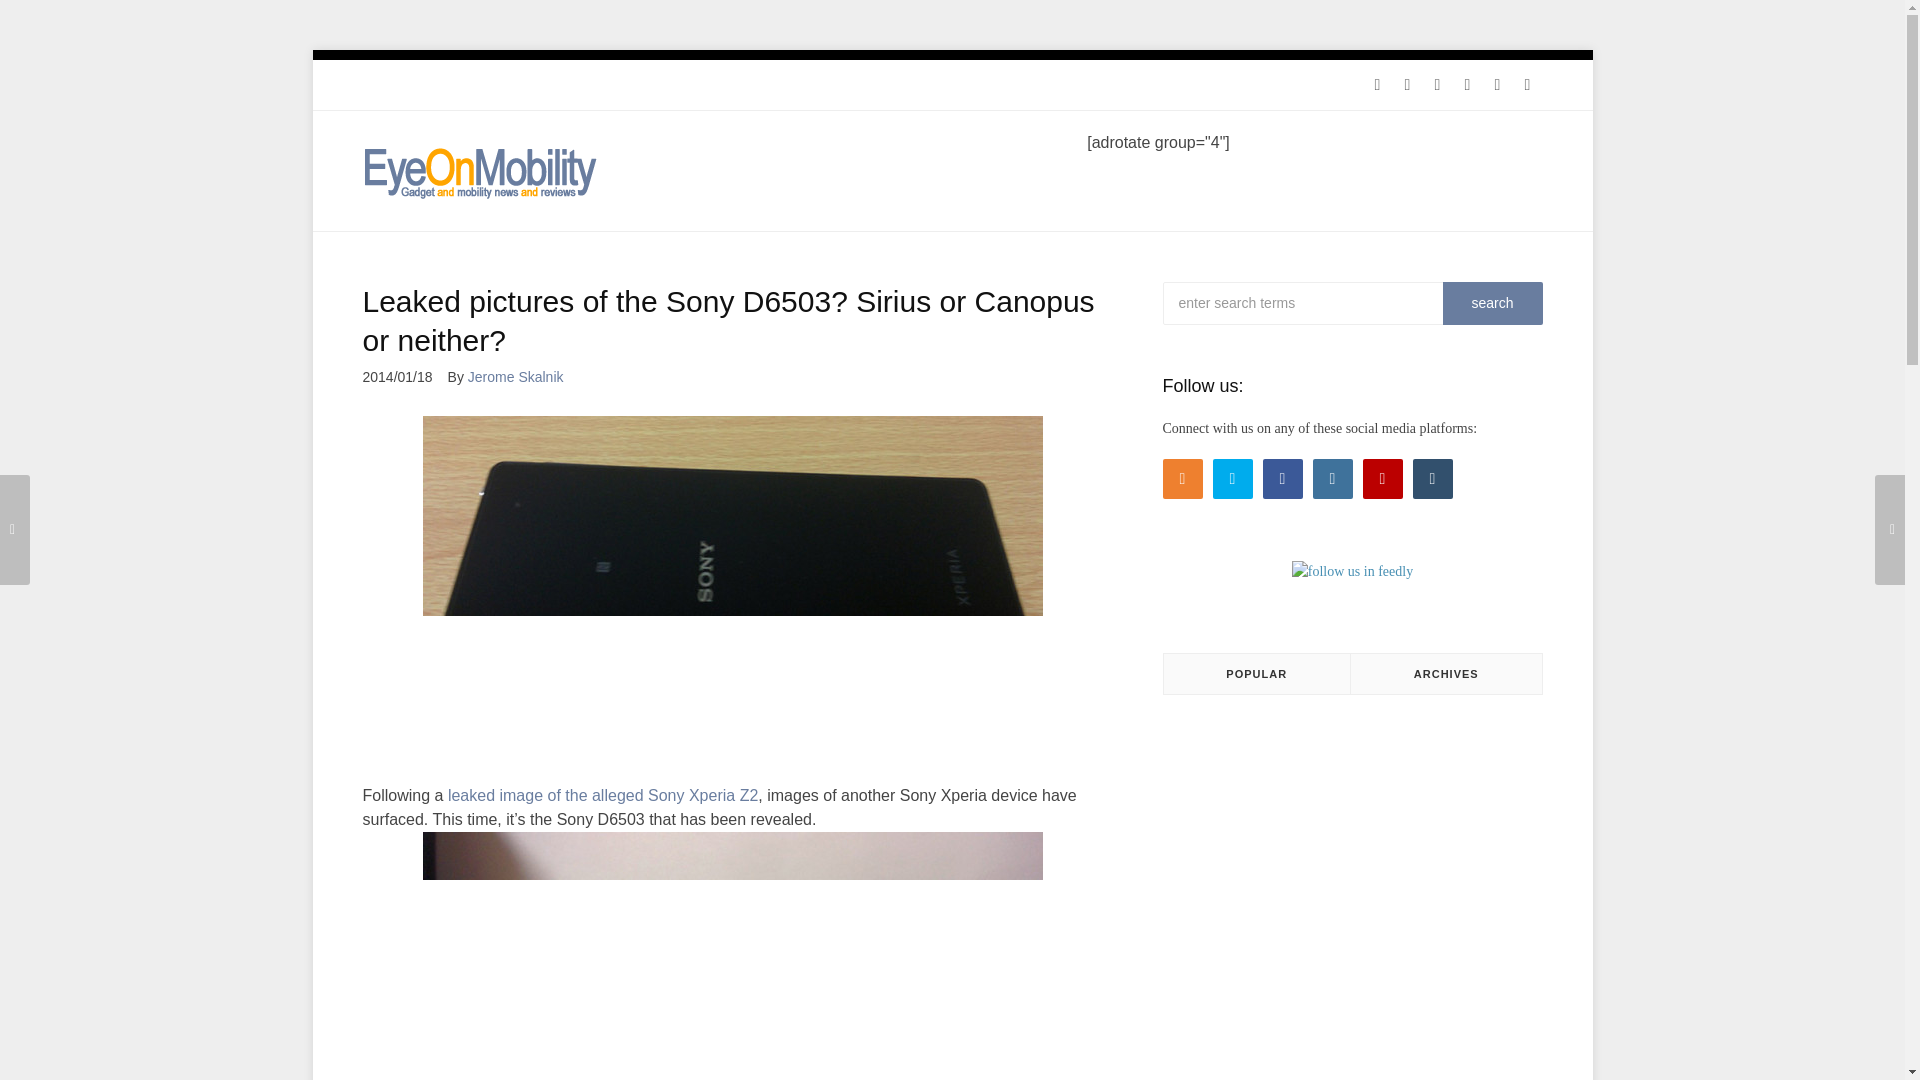  I want to click on View all posts by Jerome Skalnik, so click(524, 376).